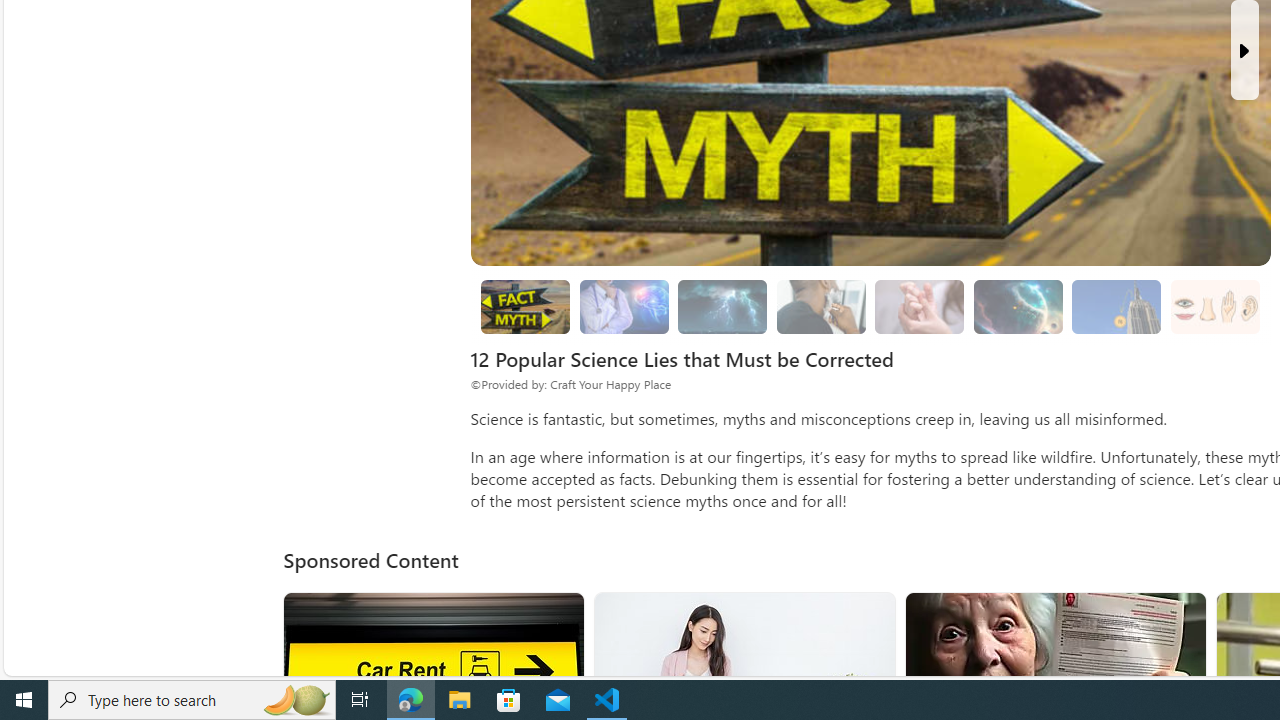  I want to click on Class: progress, so click(1214, 303).